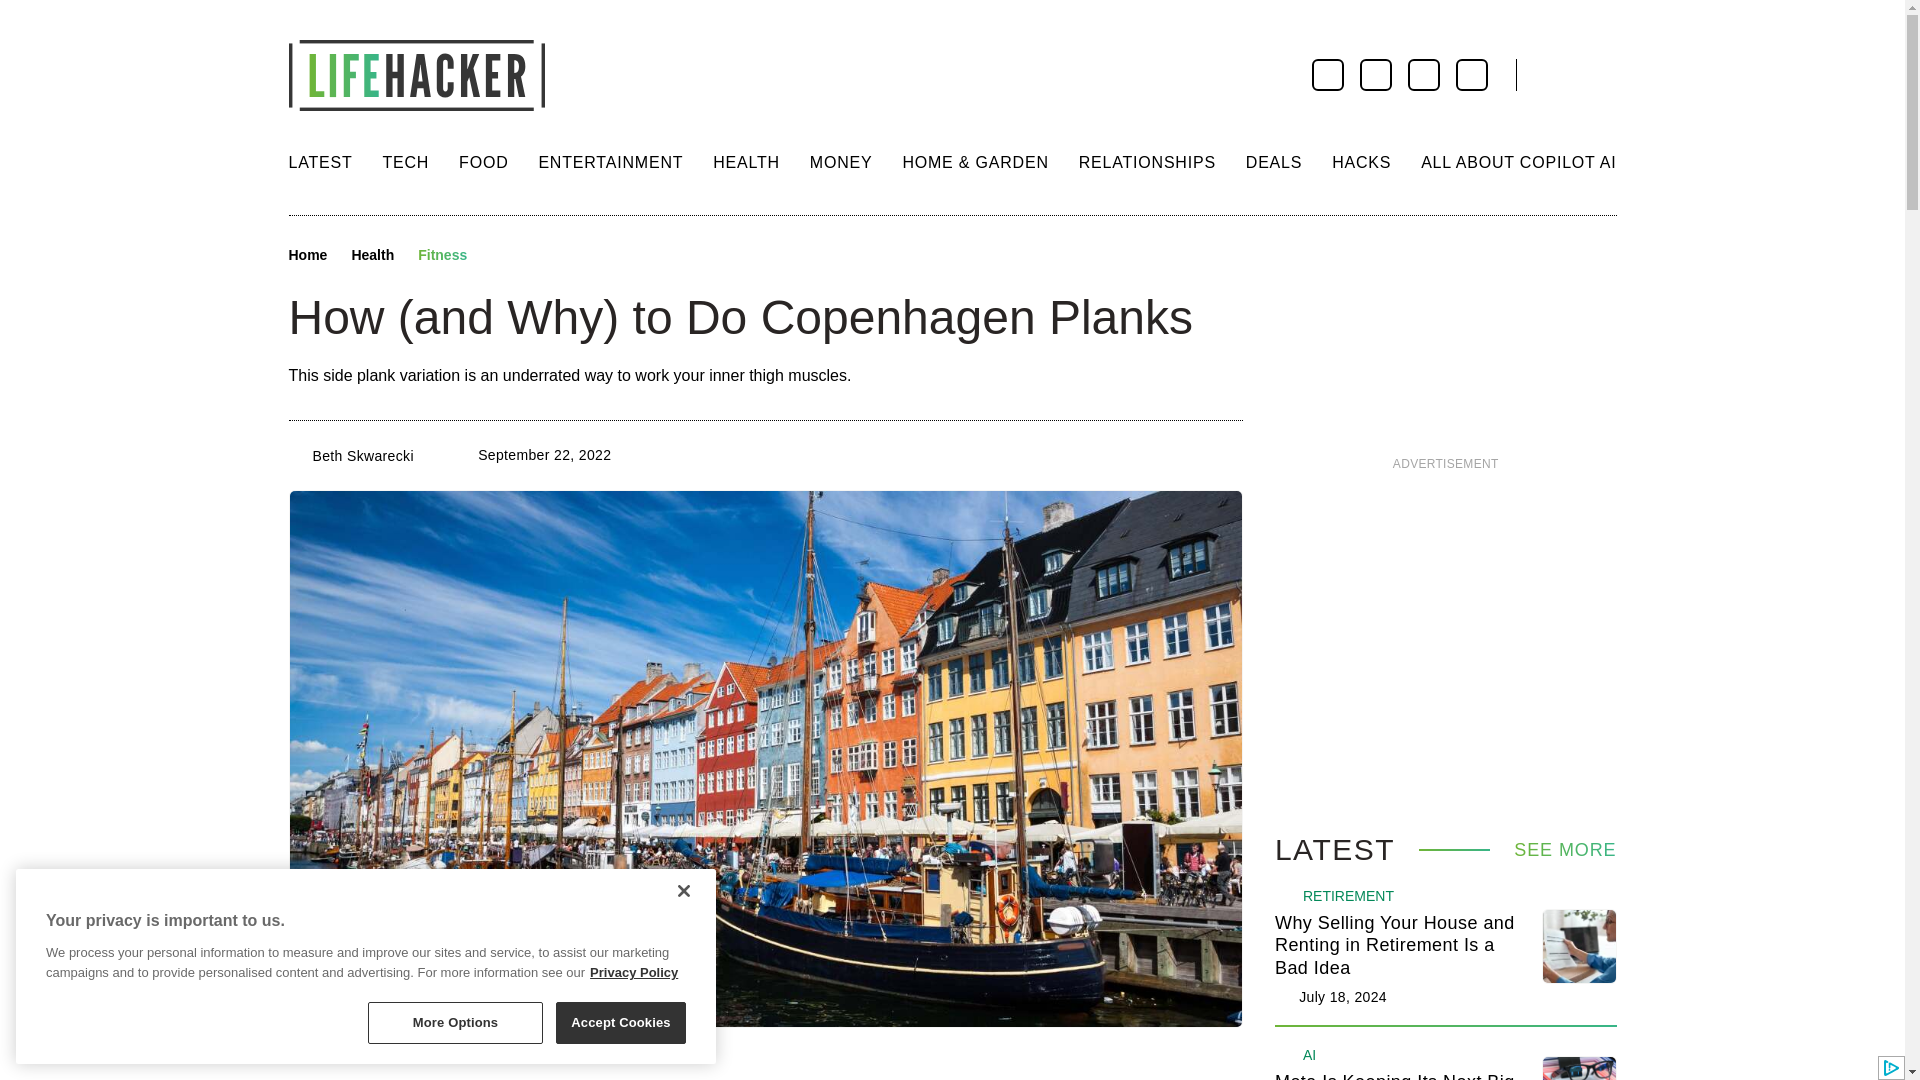  Describe the element at coordinates (1518, 162) in the screenshot. I see `ALL ABOUT COPILOT AI` at that location.